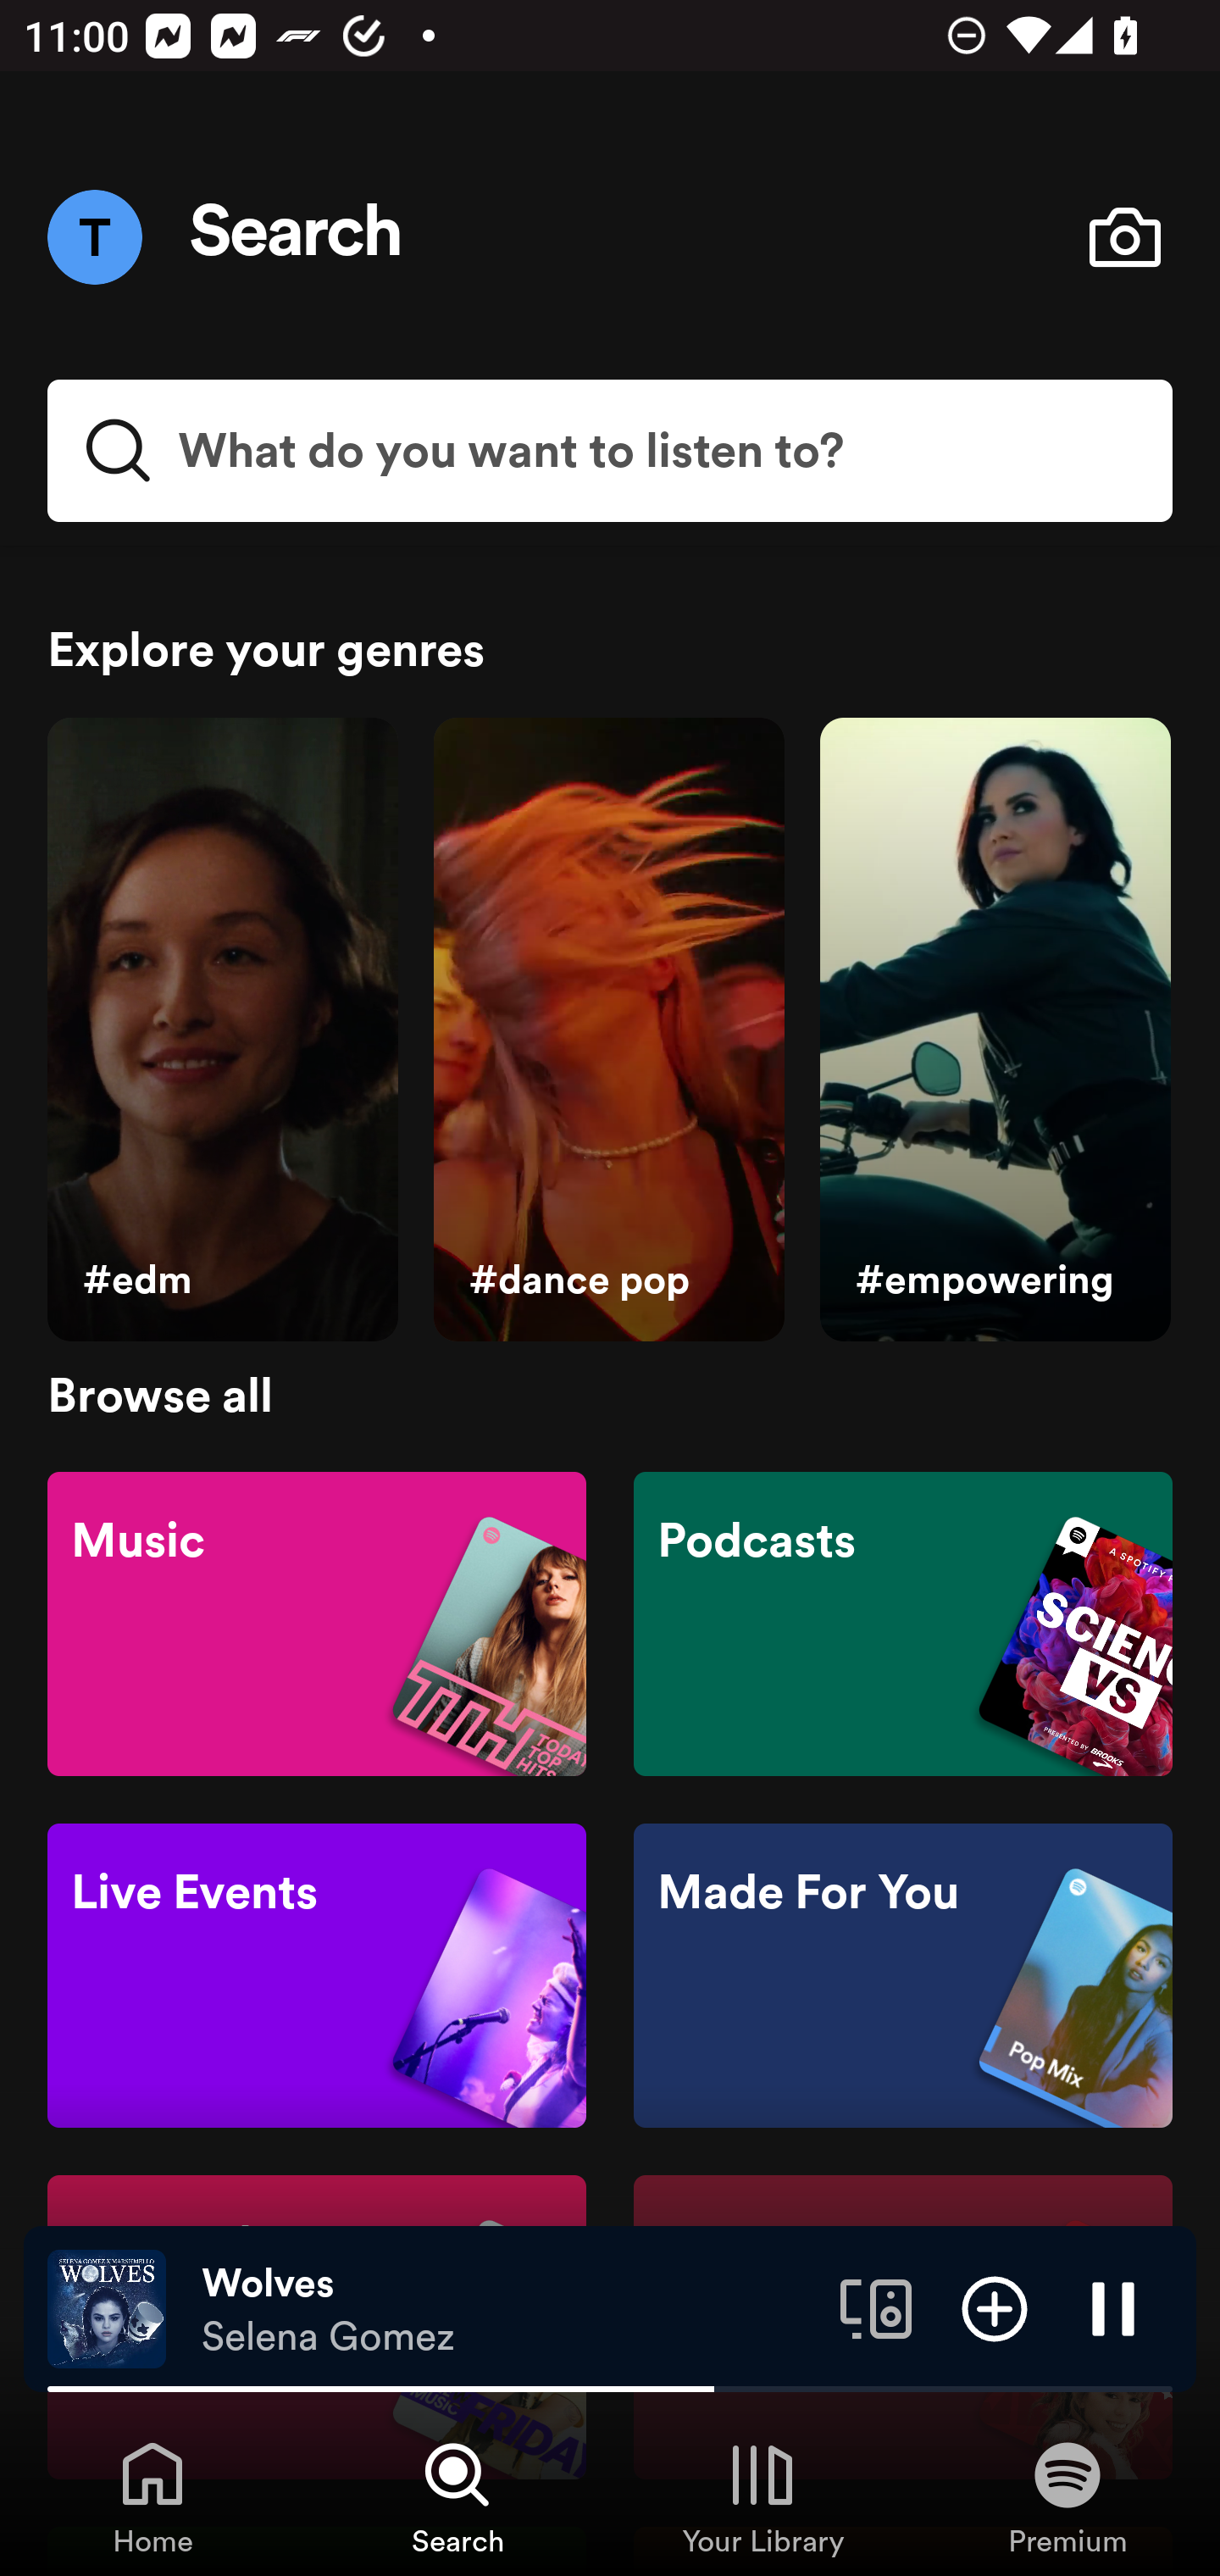 The width and height of the screenshot is (1220, 2576). Describe the element at coordinates (1067, 2496) in the screenshot. I see `Premium, Tab 4 of 4 Premium Premium` at that location.